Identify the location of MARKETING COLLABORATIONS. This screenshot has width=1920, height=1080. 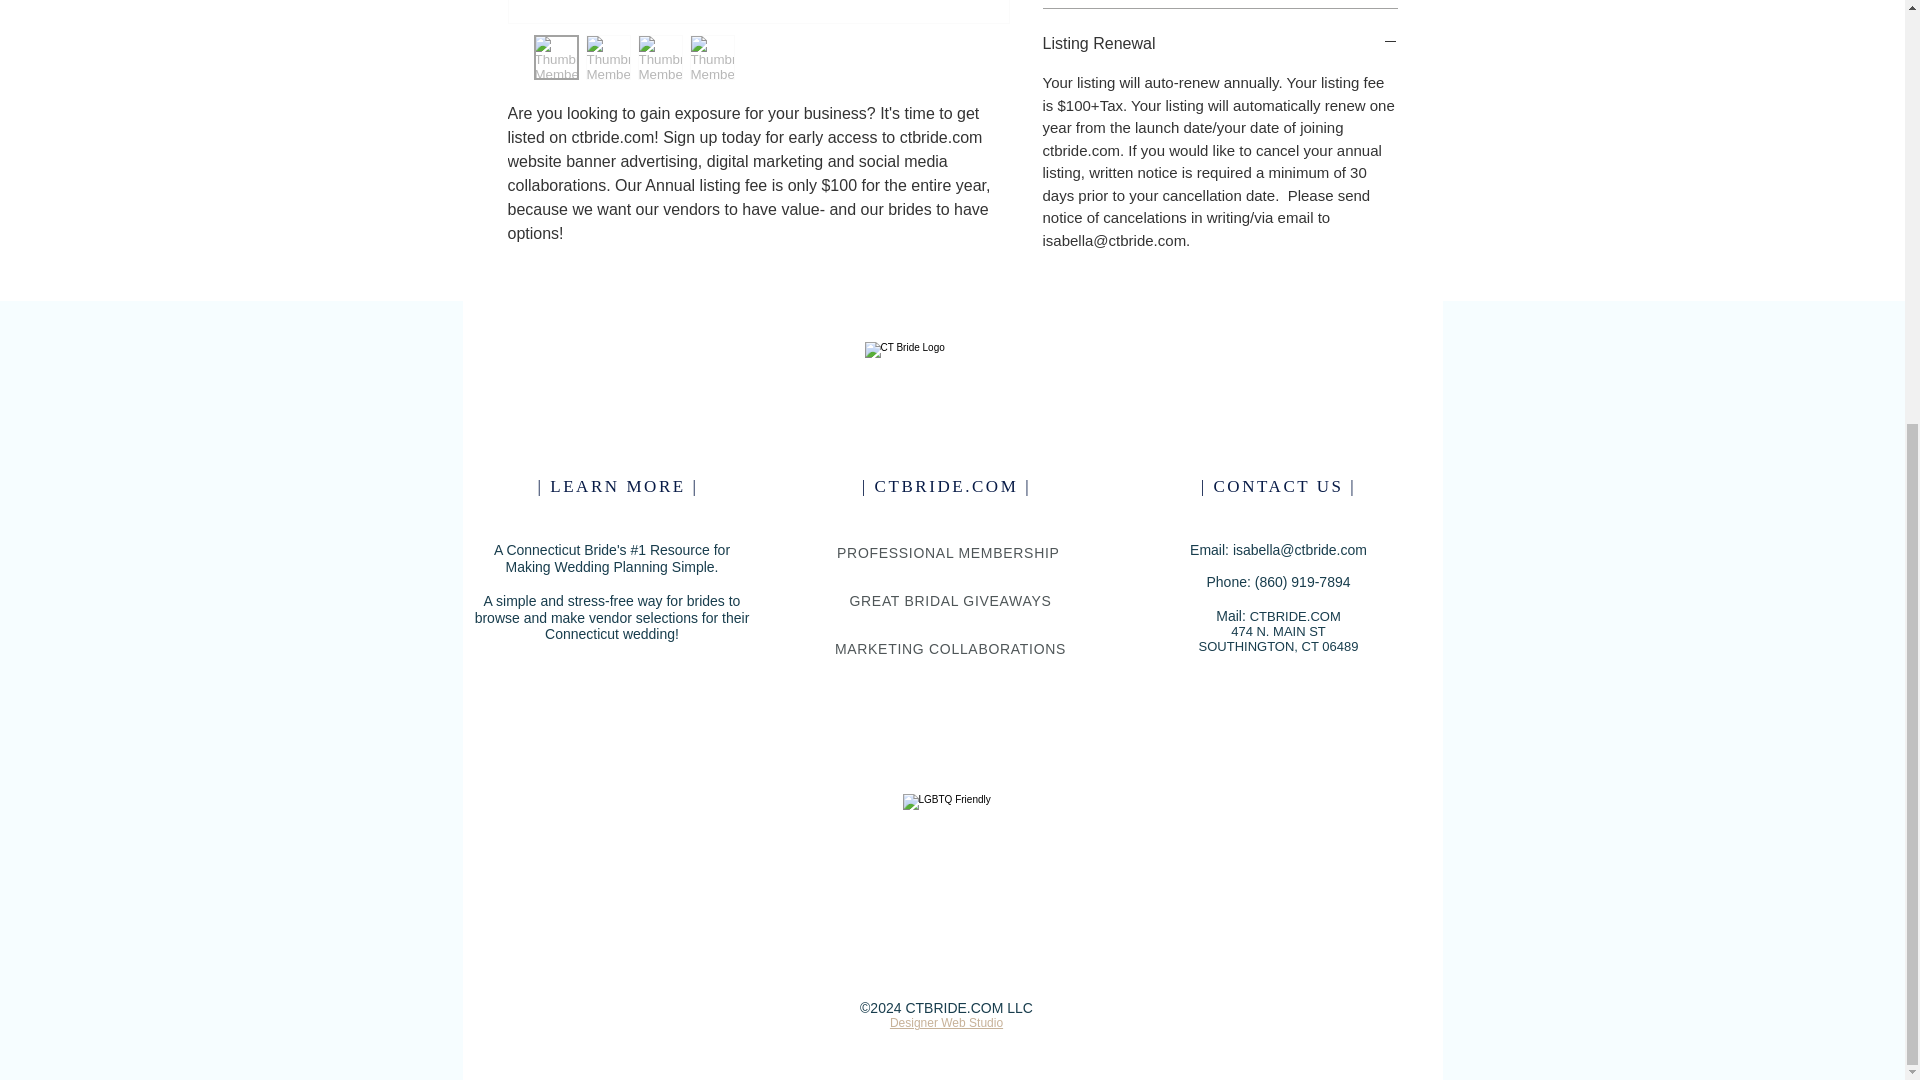
(950, 648).